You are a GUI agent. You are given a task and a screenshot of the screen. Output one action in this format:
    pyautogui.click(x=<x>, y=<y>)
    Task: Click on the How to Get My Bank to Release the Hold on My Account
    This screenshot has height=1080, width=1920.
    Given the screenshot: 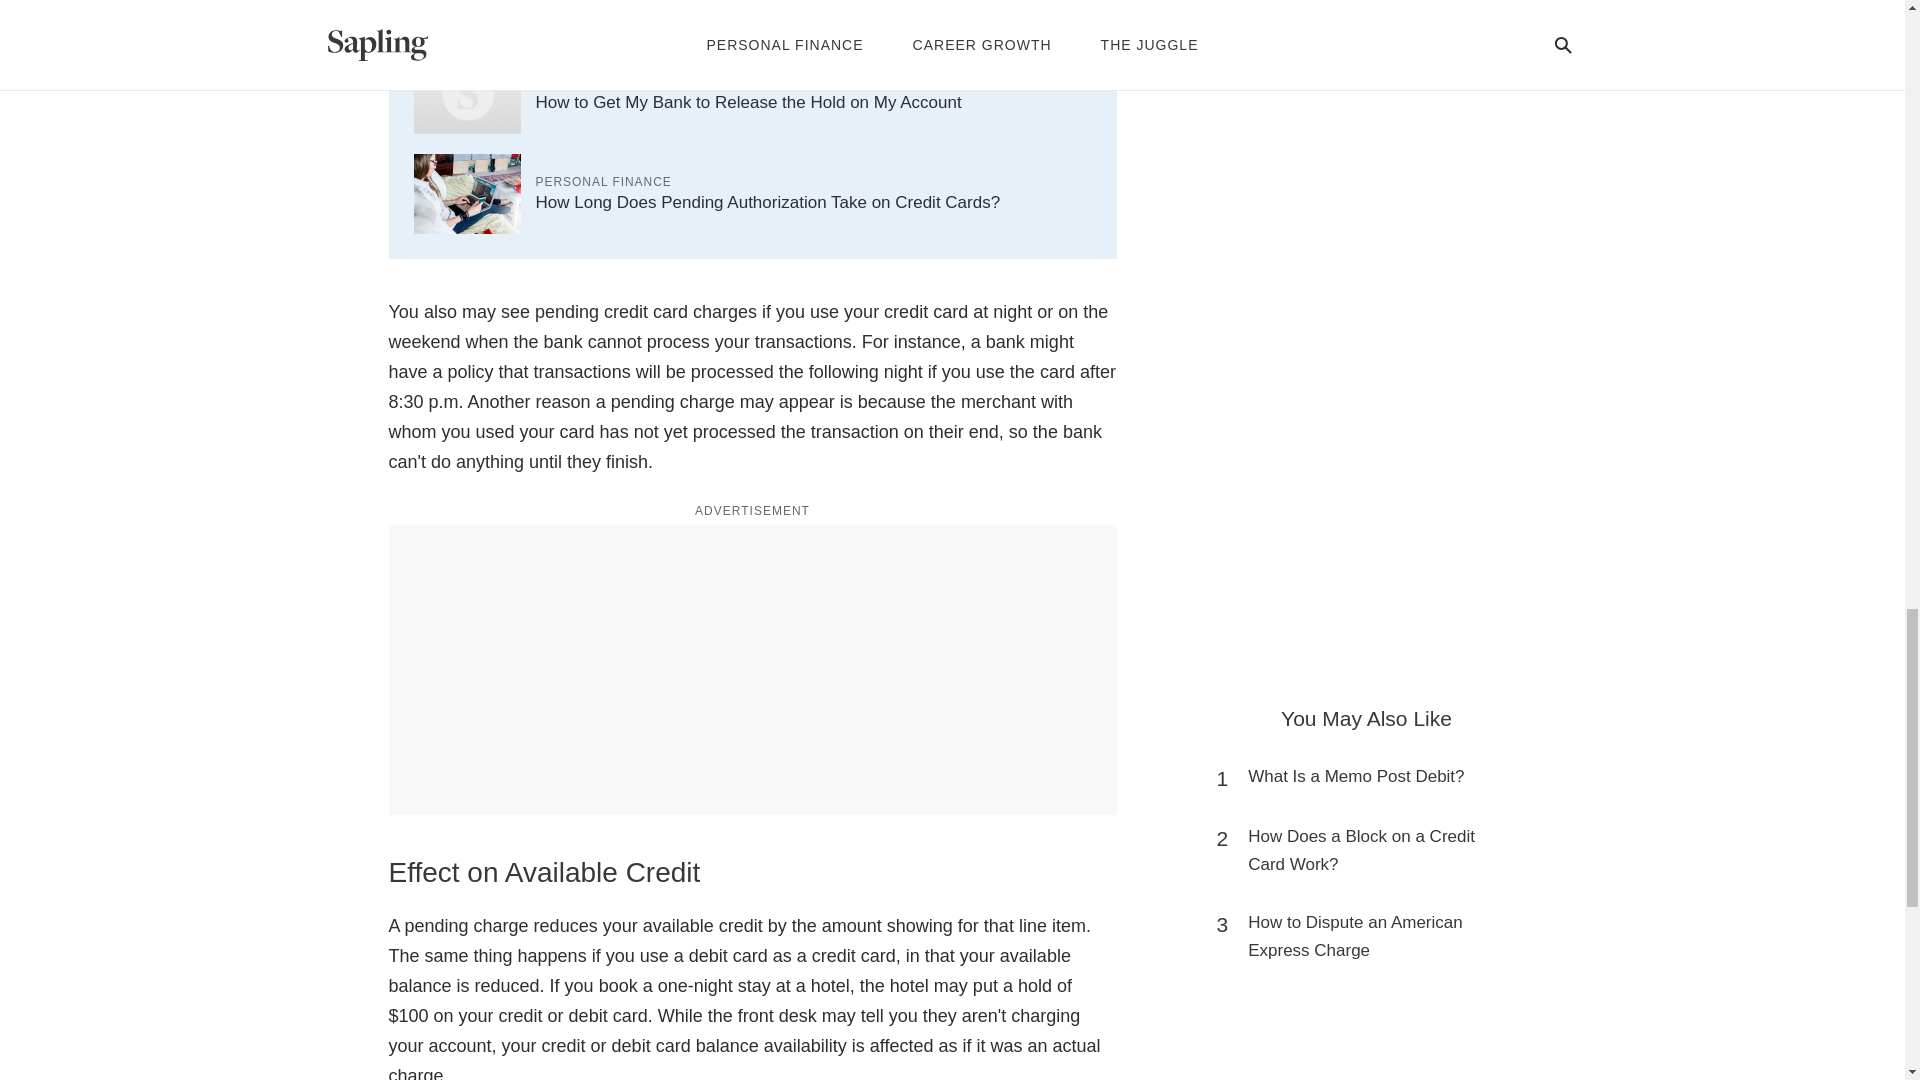 What is the action you would take?
    pyautogui.click(x=748, y=102)
    